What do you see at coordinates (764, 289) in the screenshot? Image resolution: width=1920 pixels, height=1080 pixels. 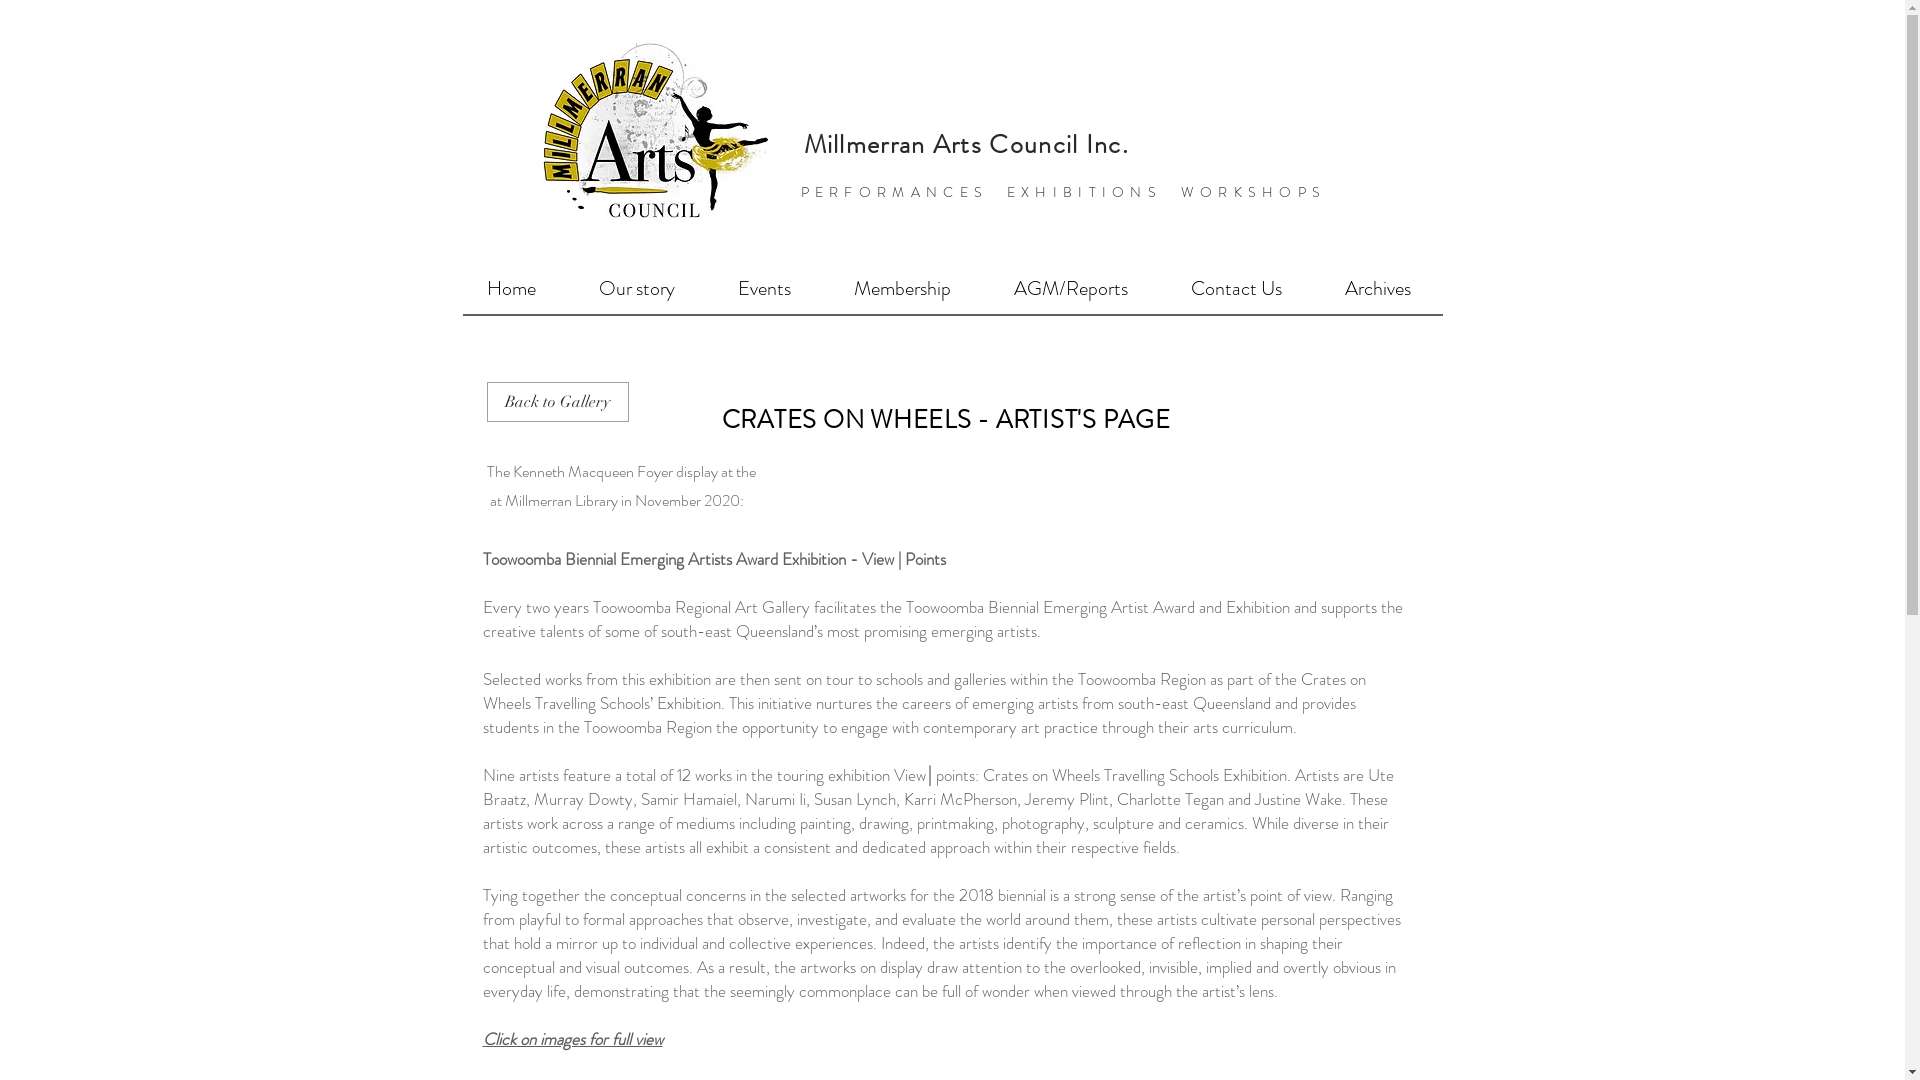 I see `Events` at bounding box center [764, 289].